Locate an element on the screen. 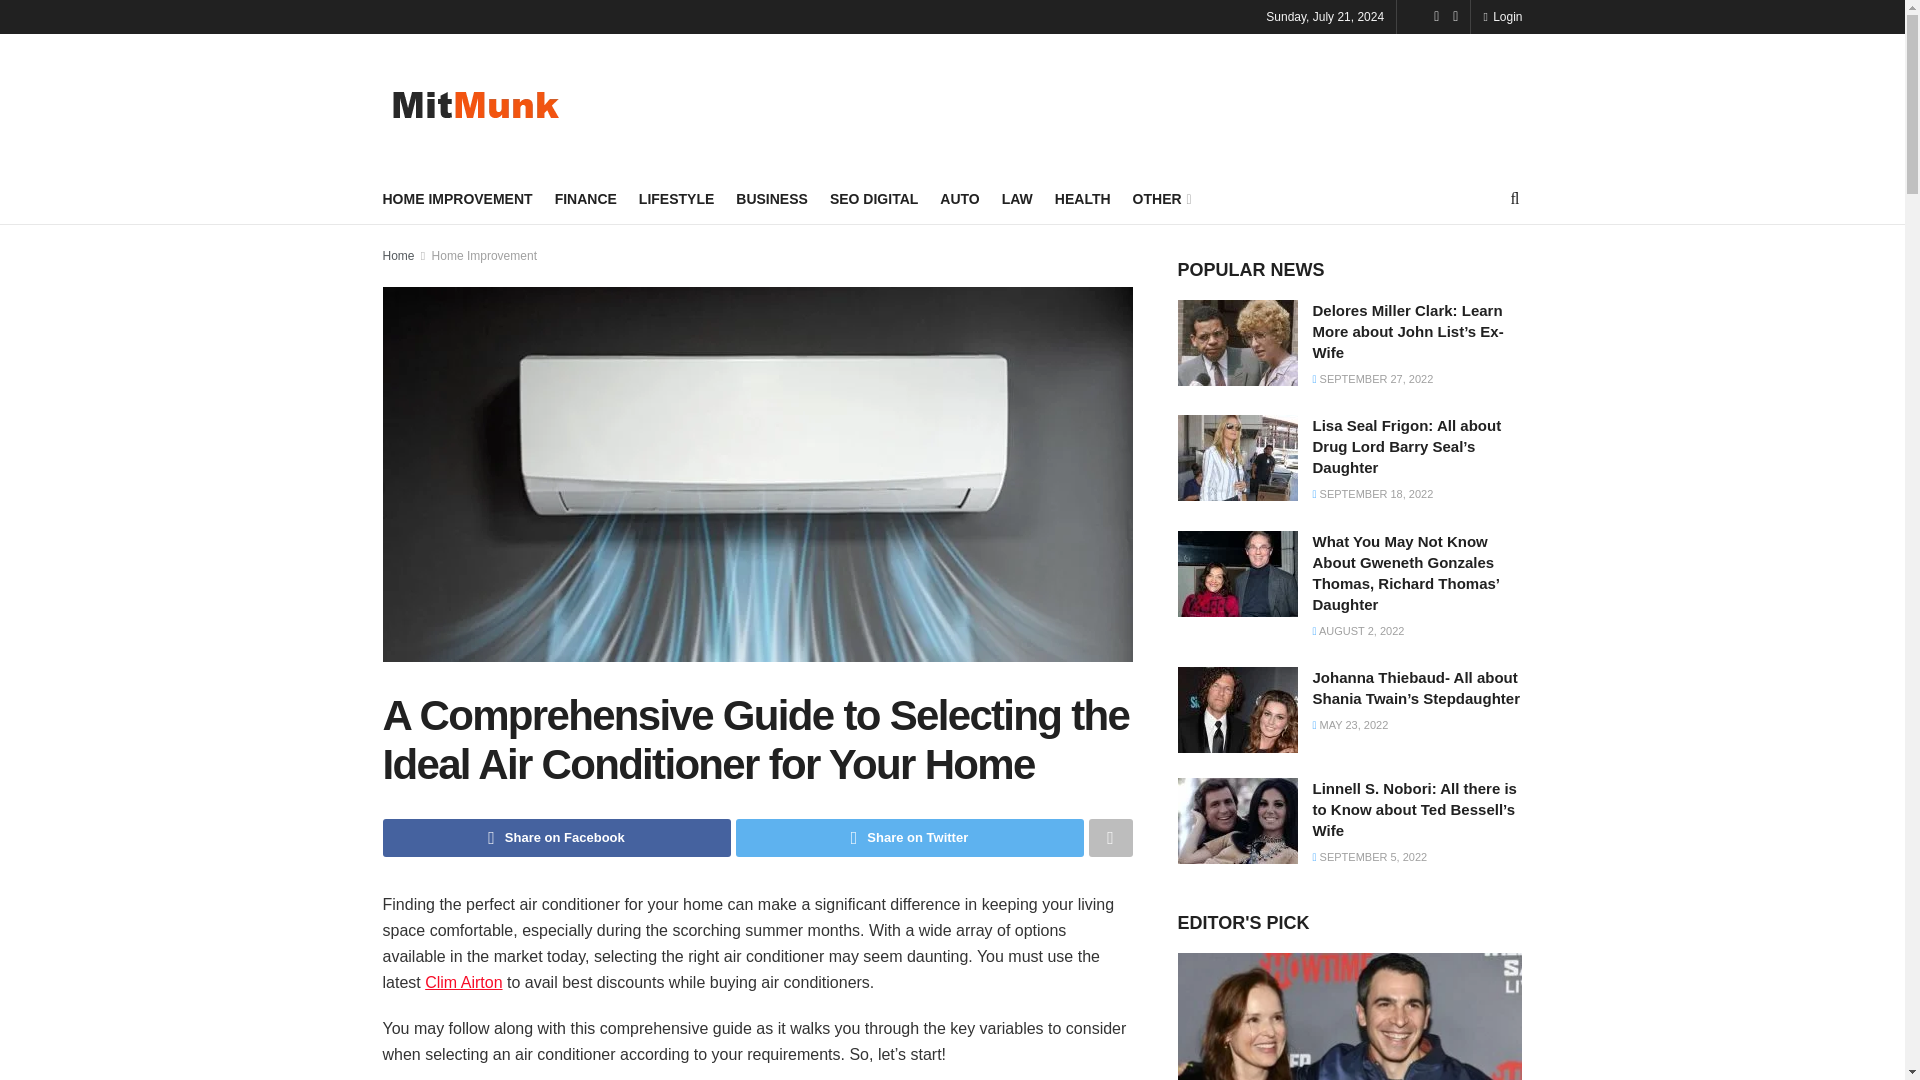 Image resolution: width=1920 pixels, height=1080 pixels. FINANCE is located at coordinates (585, 198).